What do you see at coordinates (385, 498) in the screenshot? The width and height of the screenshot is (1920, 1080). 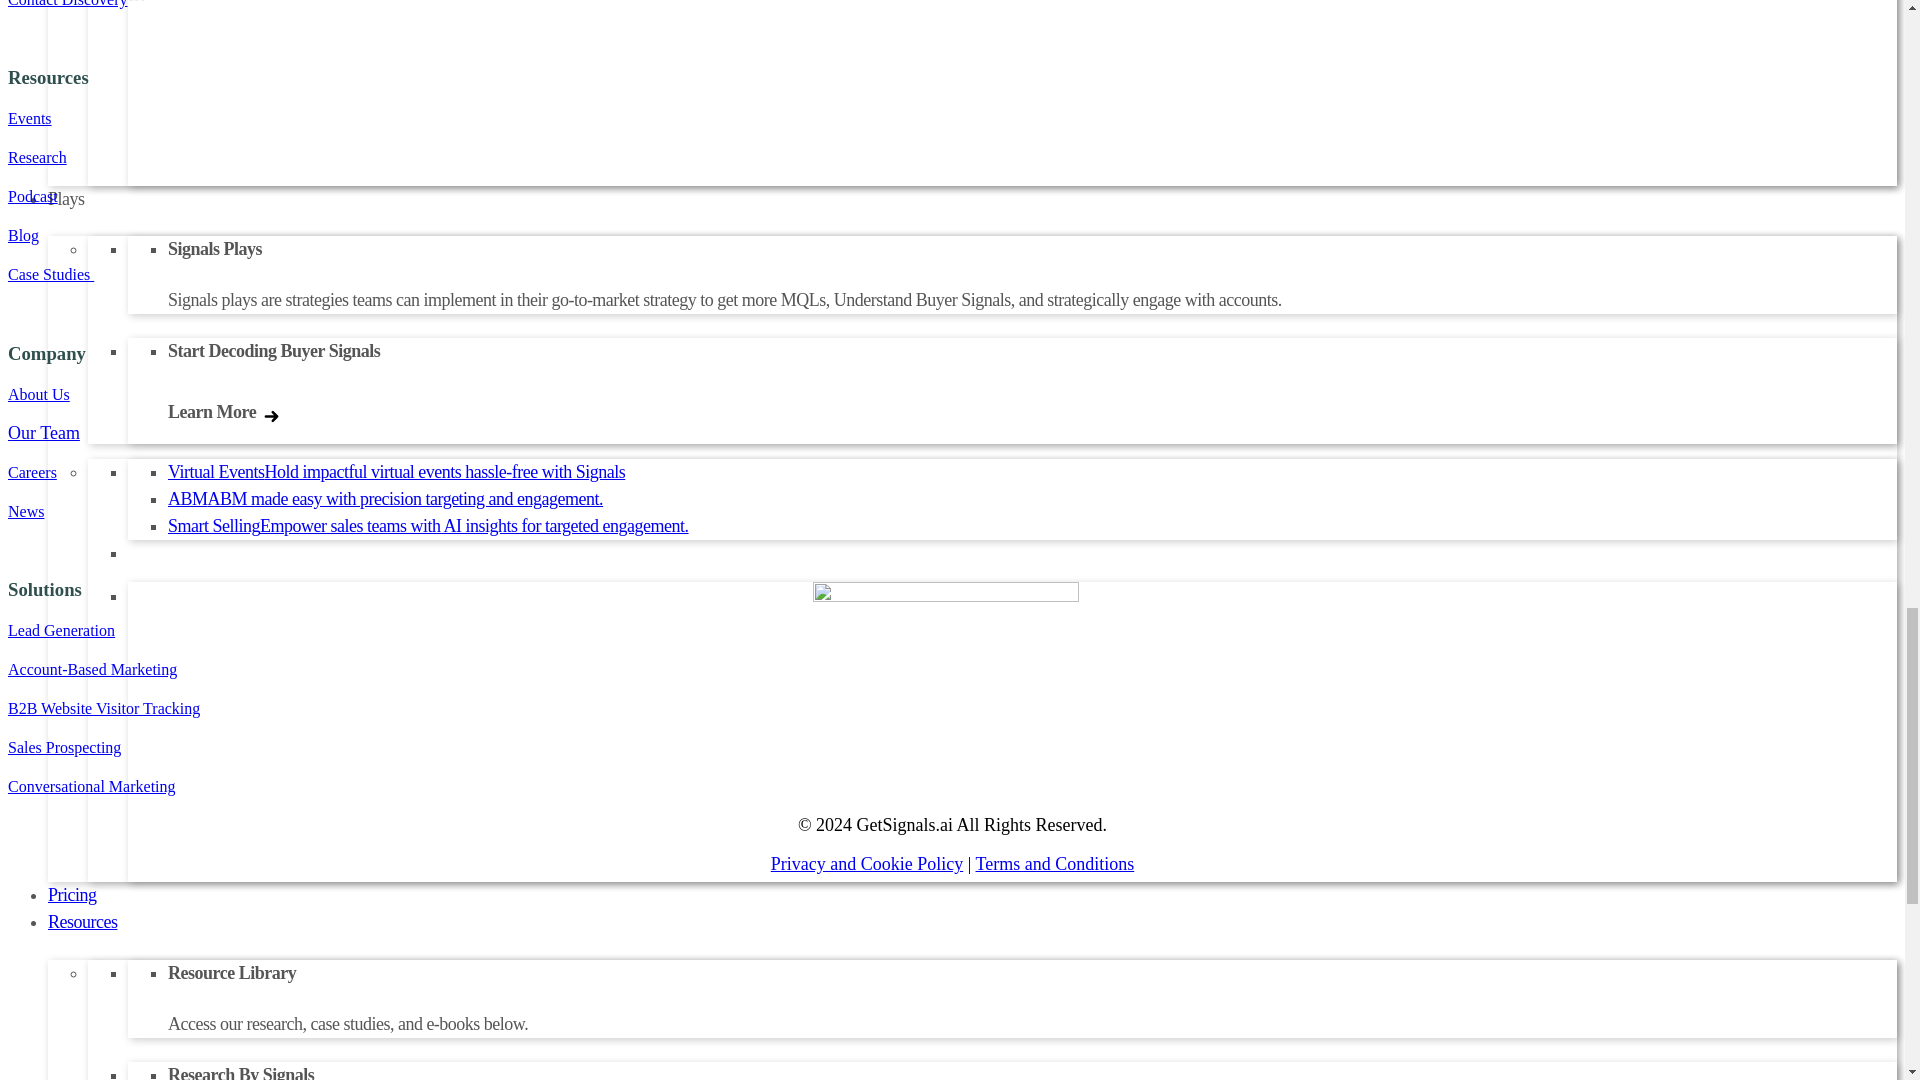 I see `ABMABM made easy with precision targeting and engagement.` at bounding box center [385, 498].